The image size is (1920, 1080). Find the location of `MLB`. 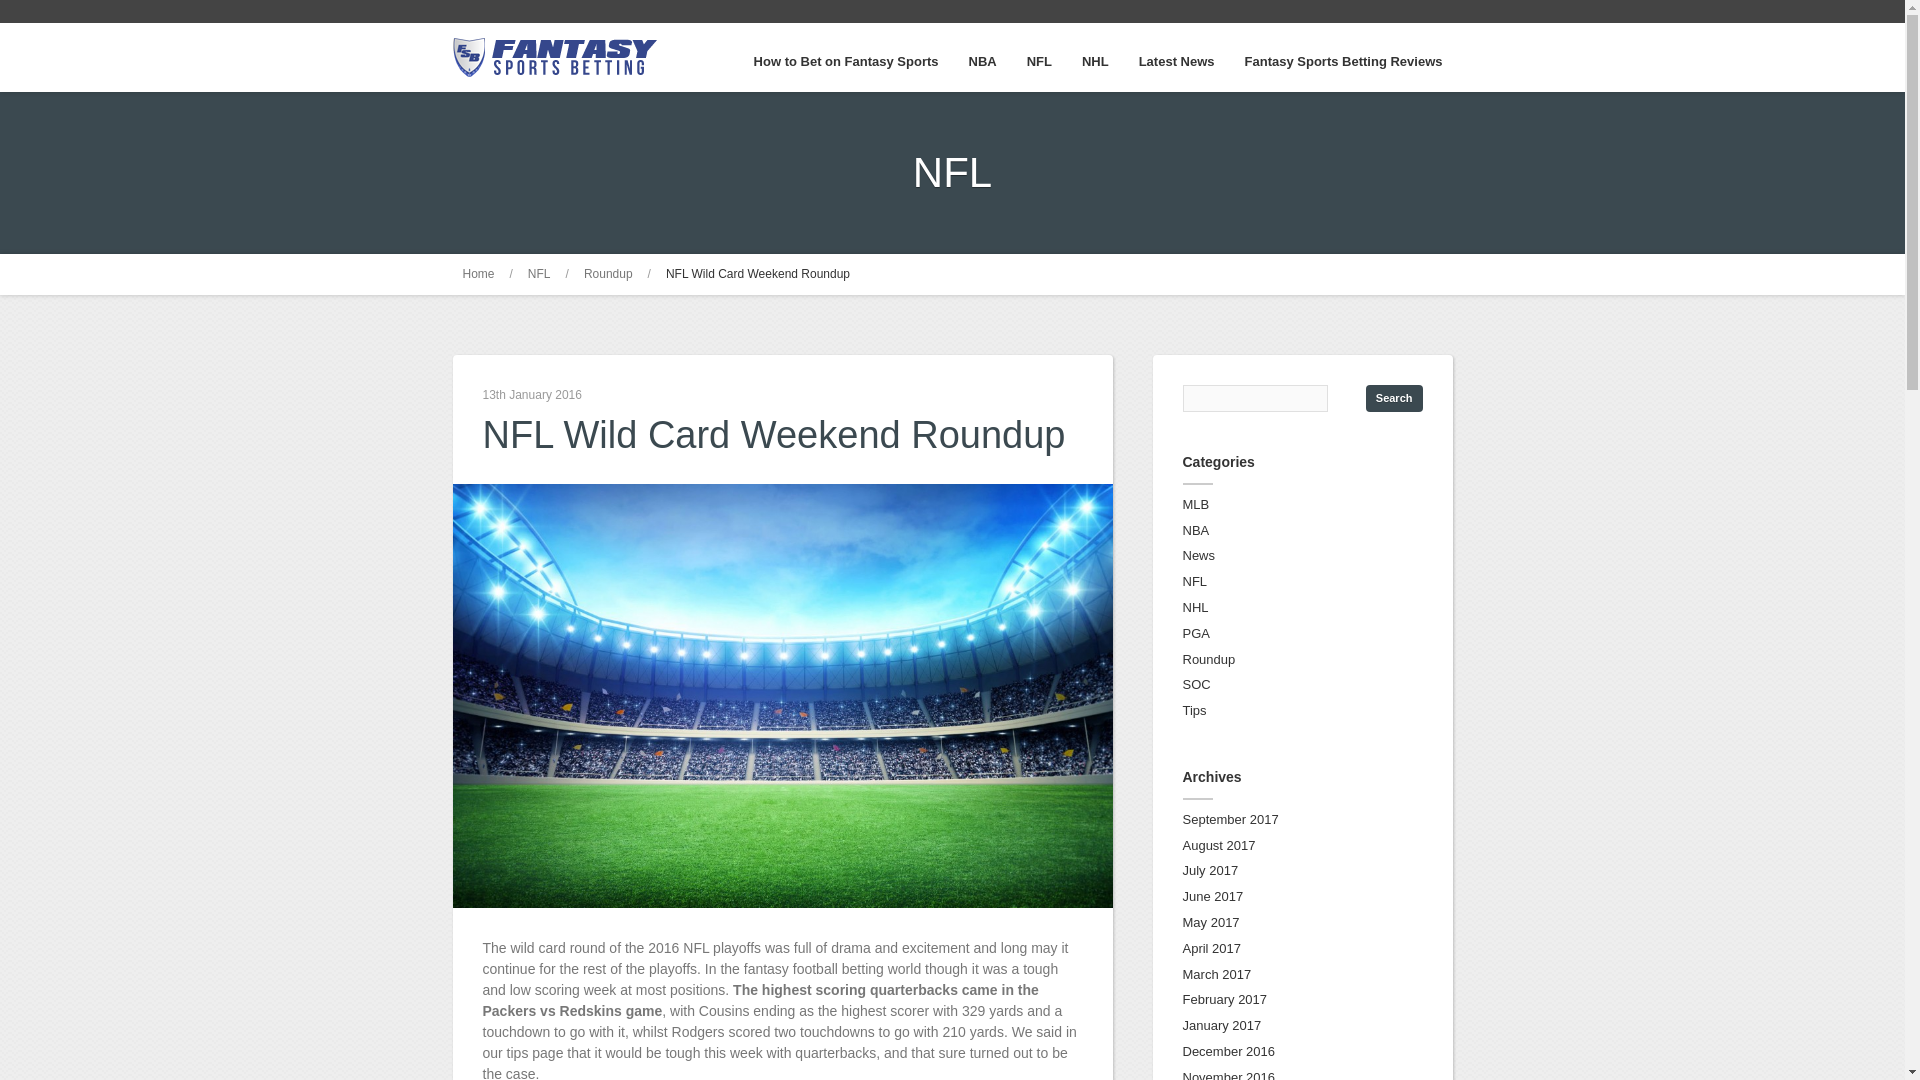

MLB is located at coordinates (1196, 504).